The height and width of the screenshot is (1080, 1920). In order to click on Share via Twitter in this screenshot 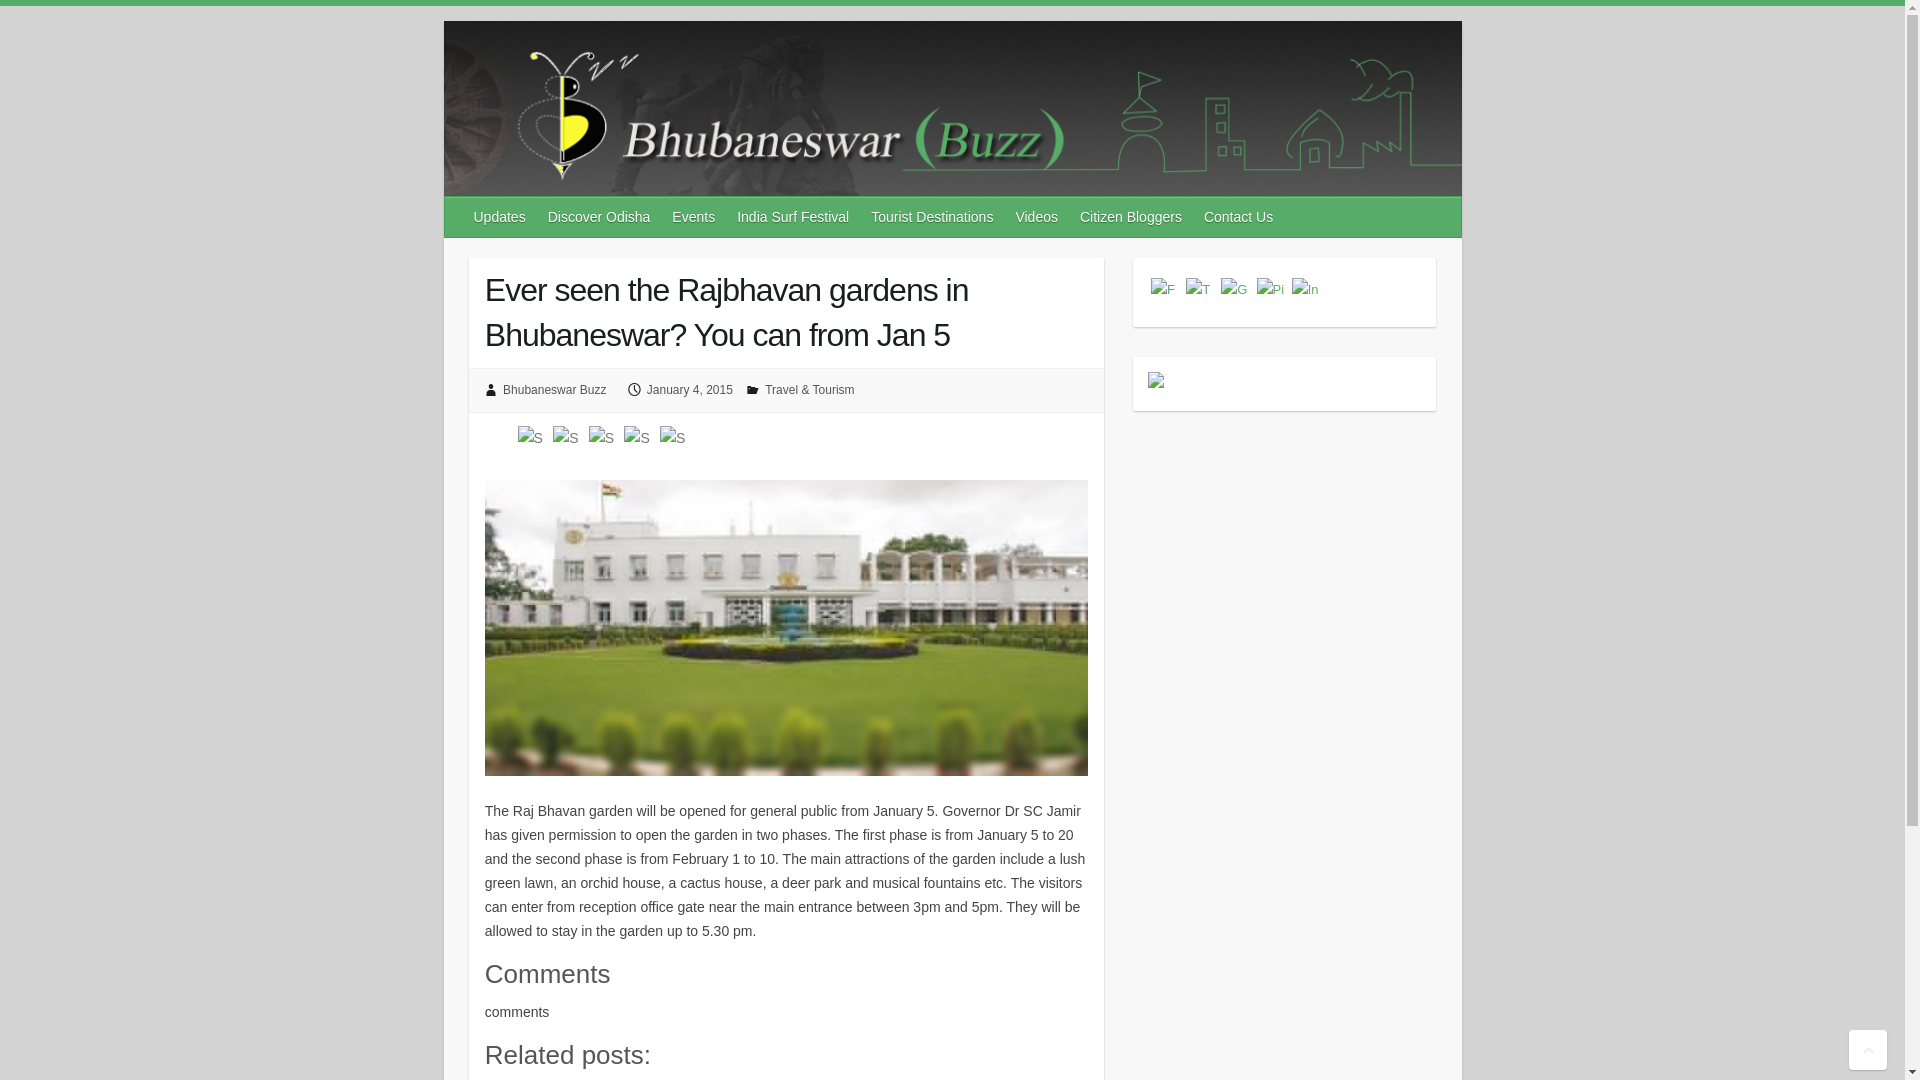, I will do `click(604, 438)`.